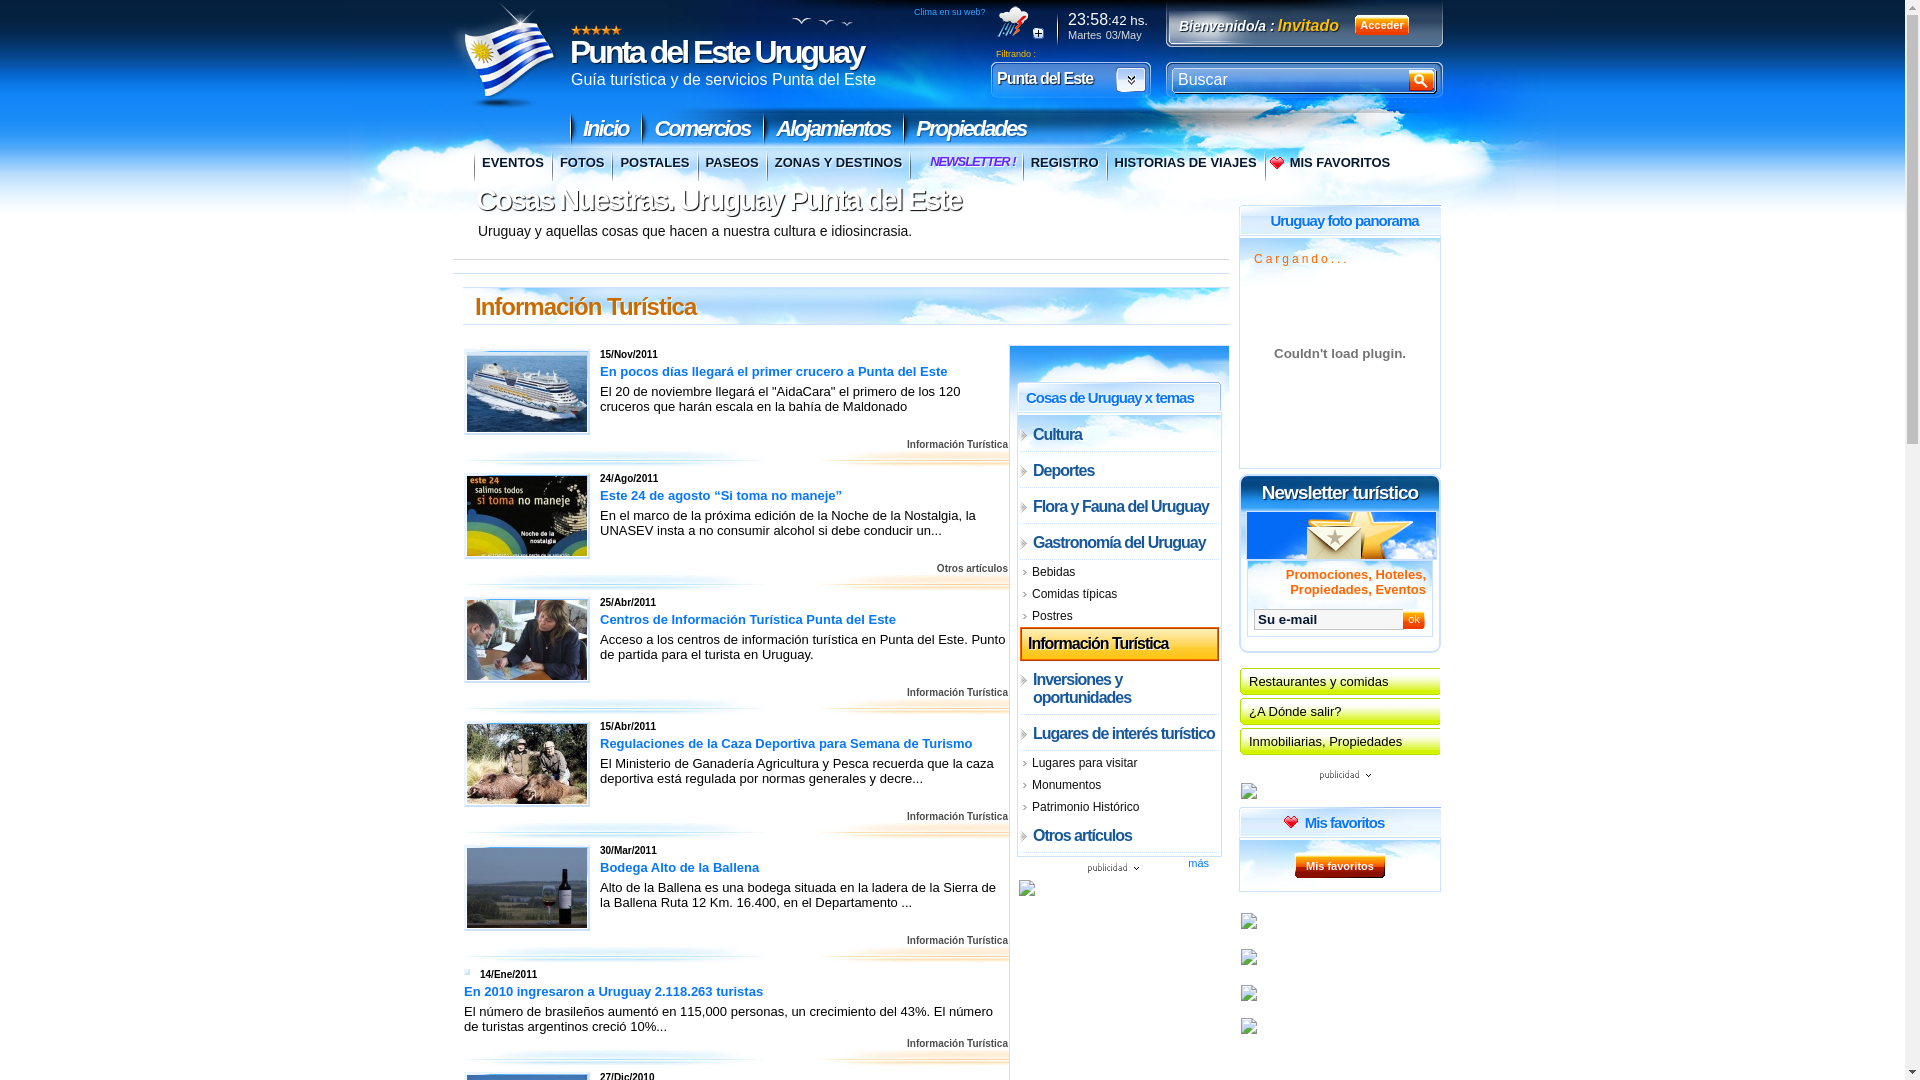  Describe the element at coordinates (971, 128) in the screenshot. I see `Propiedades` at that location.